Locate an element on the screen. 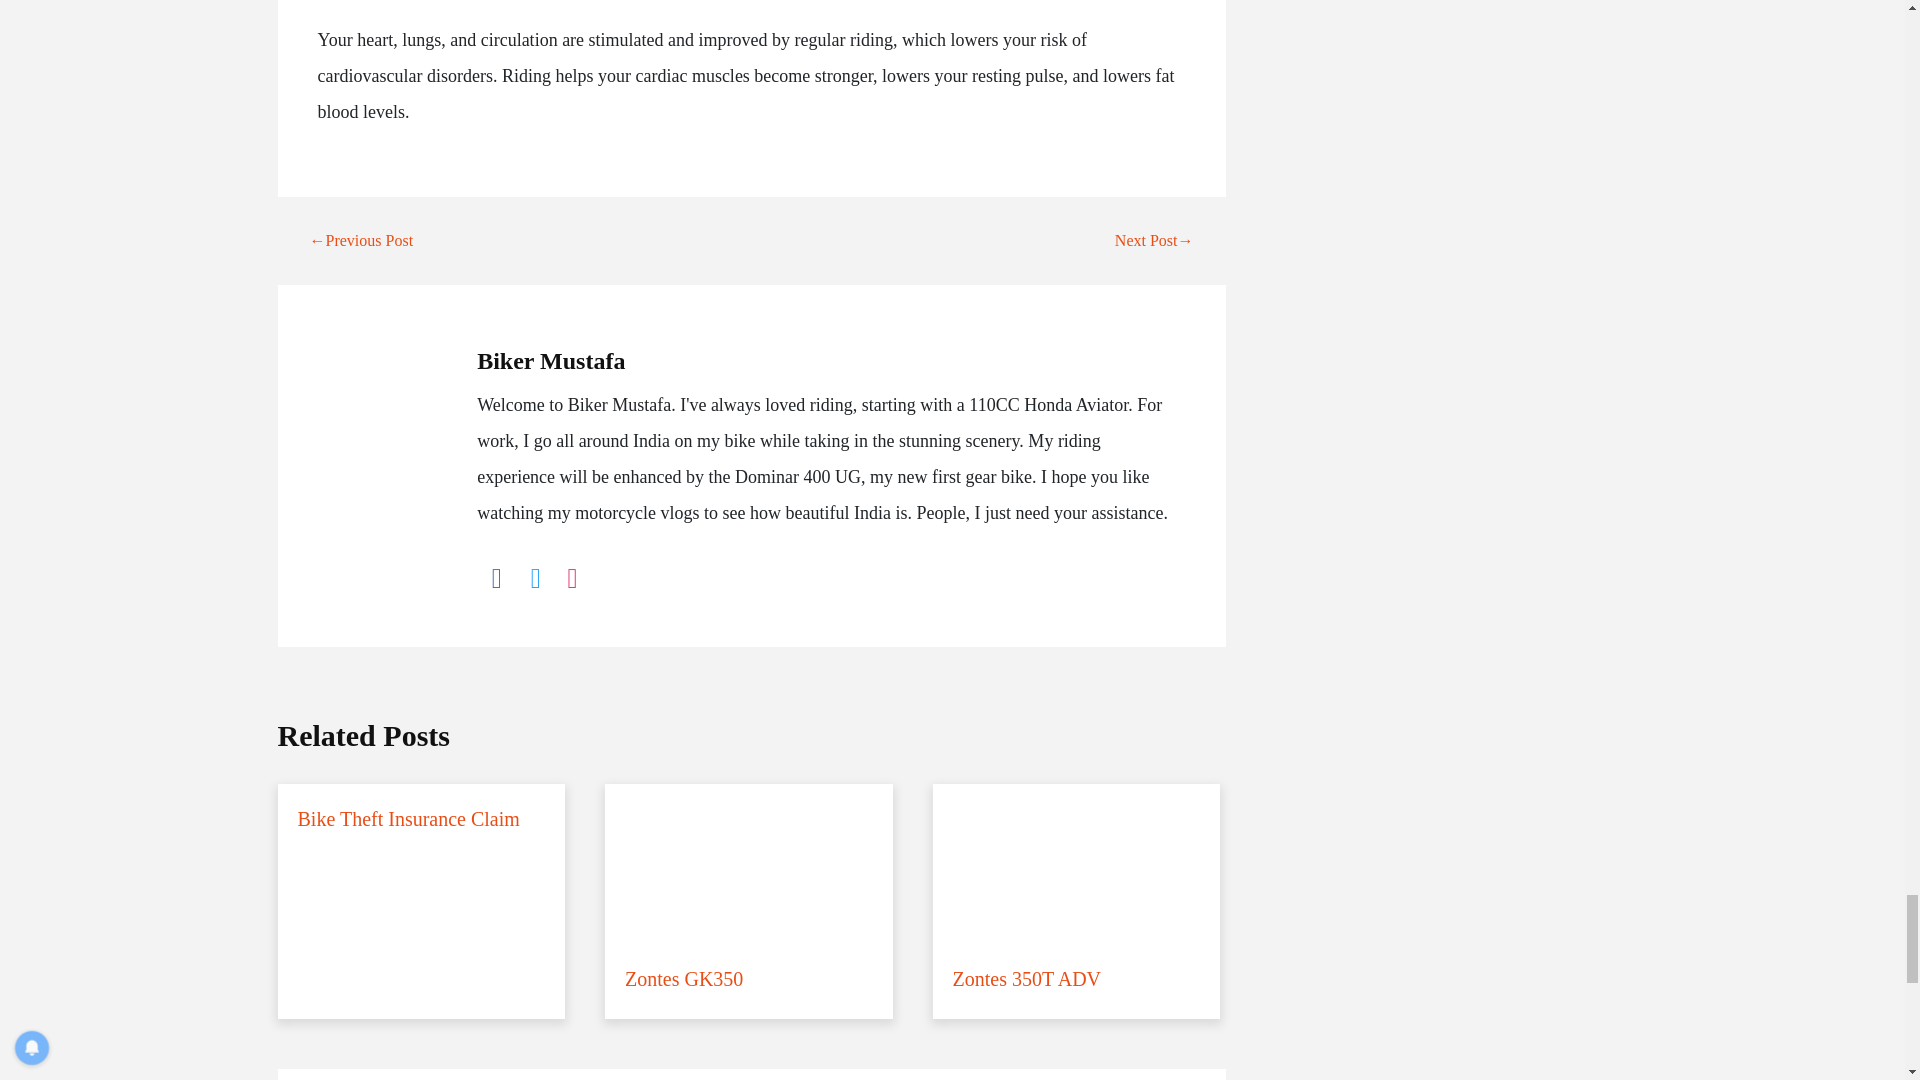 The image size is (1920, 1080). Zontes GK350 is located at coordinates (748, 902).